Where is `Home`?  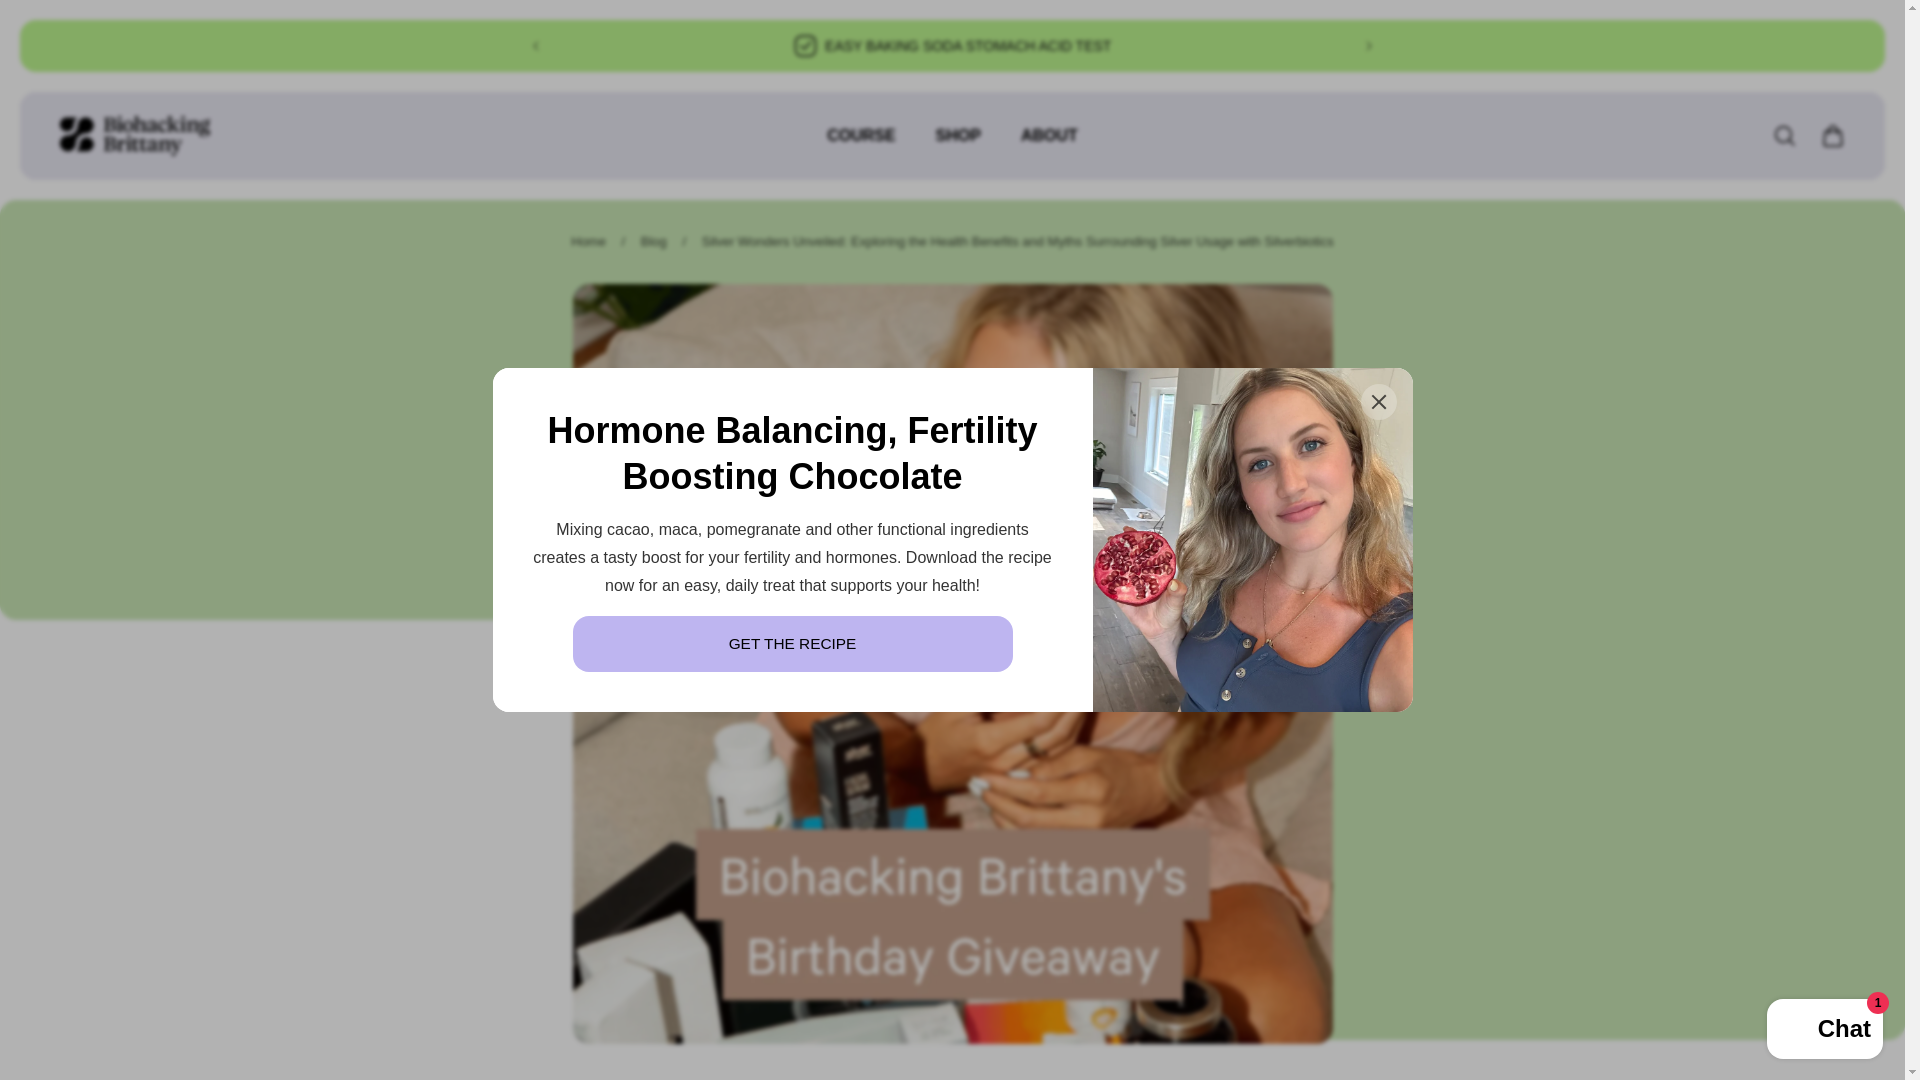 Home is located at coordinates (588, 242).